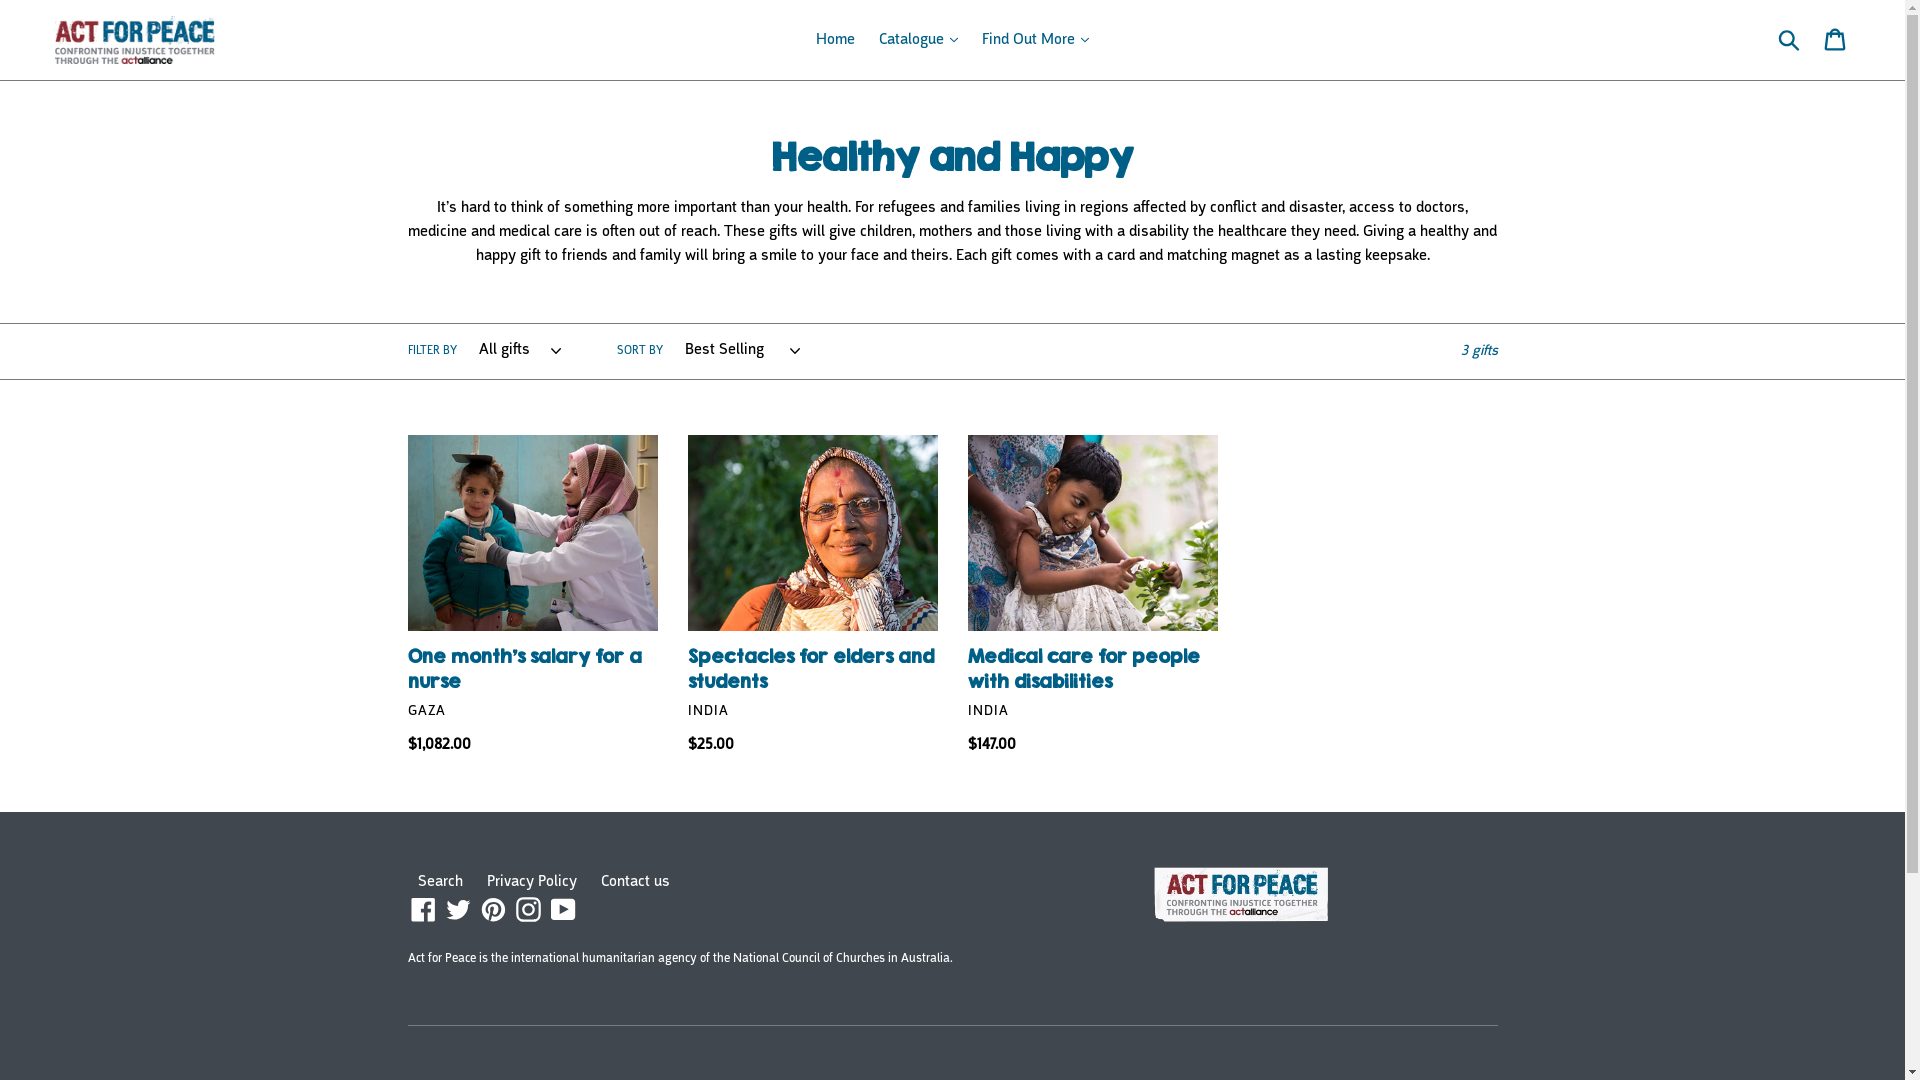 Image resolution: width=1920 pixels, height=1080 pixels. Describe the element at coordinates (458, 910) in the screenshot. I see `Twitter` at that location.